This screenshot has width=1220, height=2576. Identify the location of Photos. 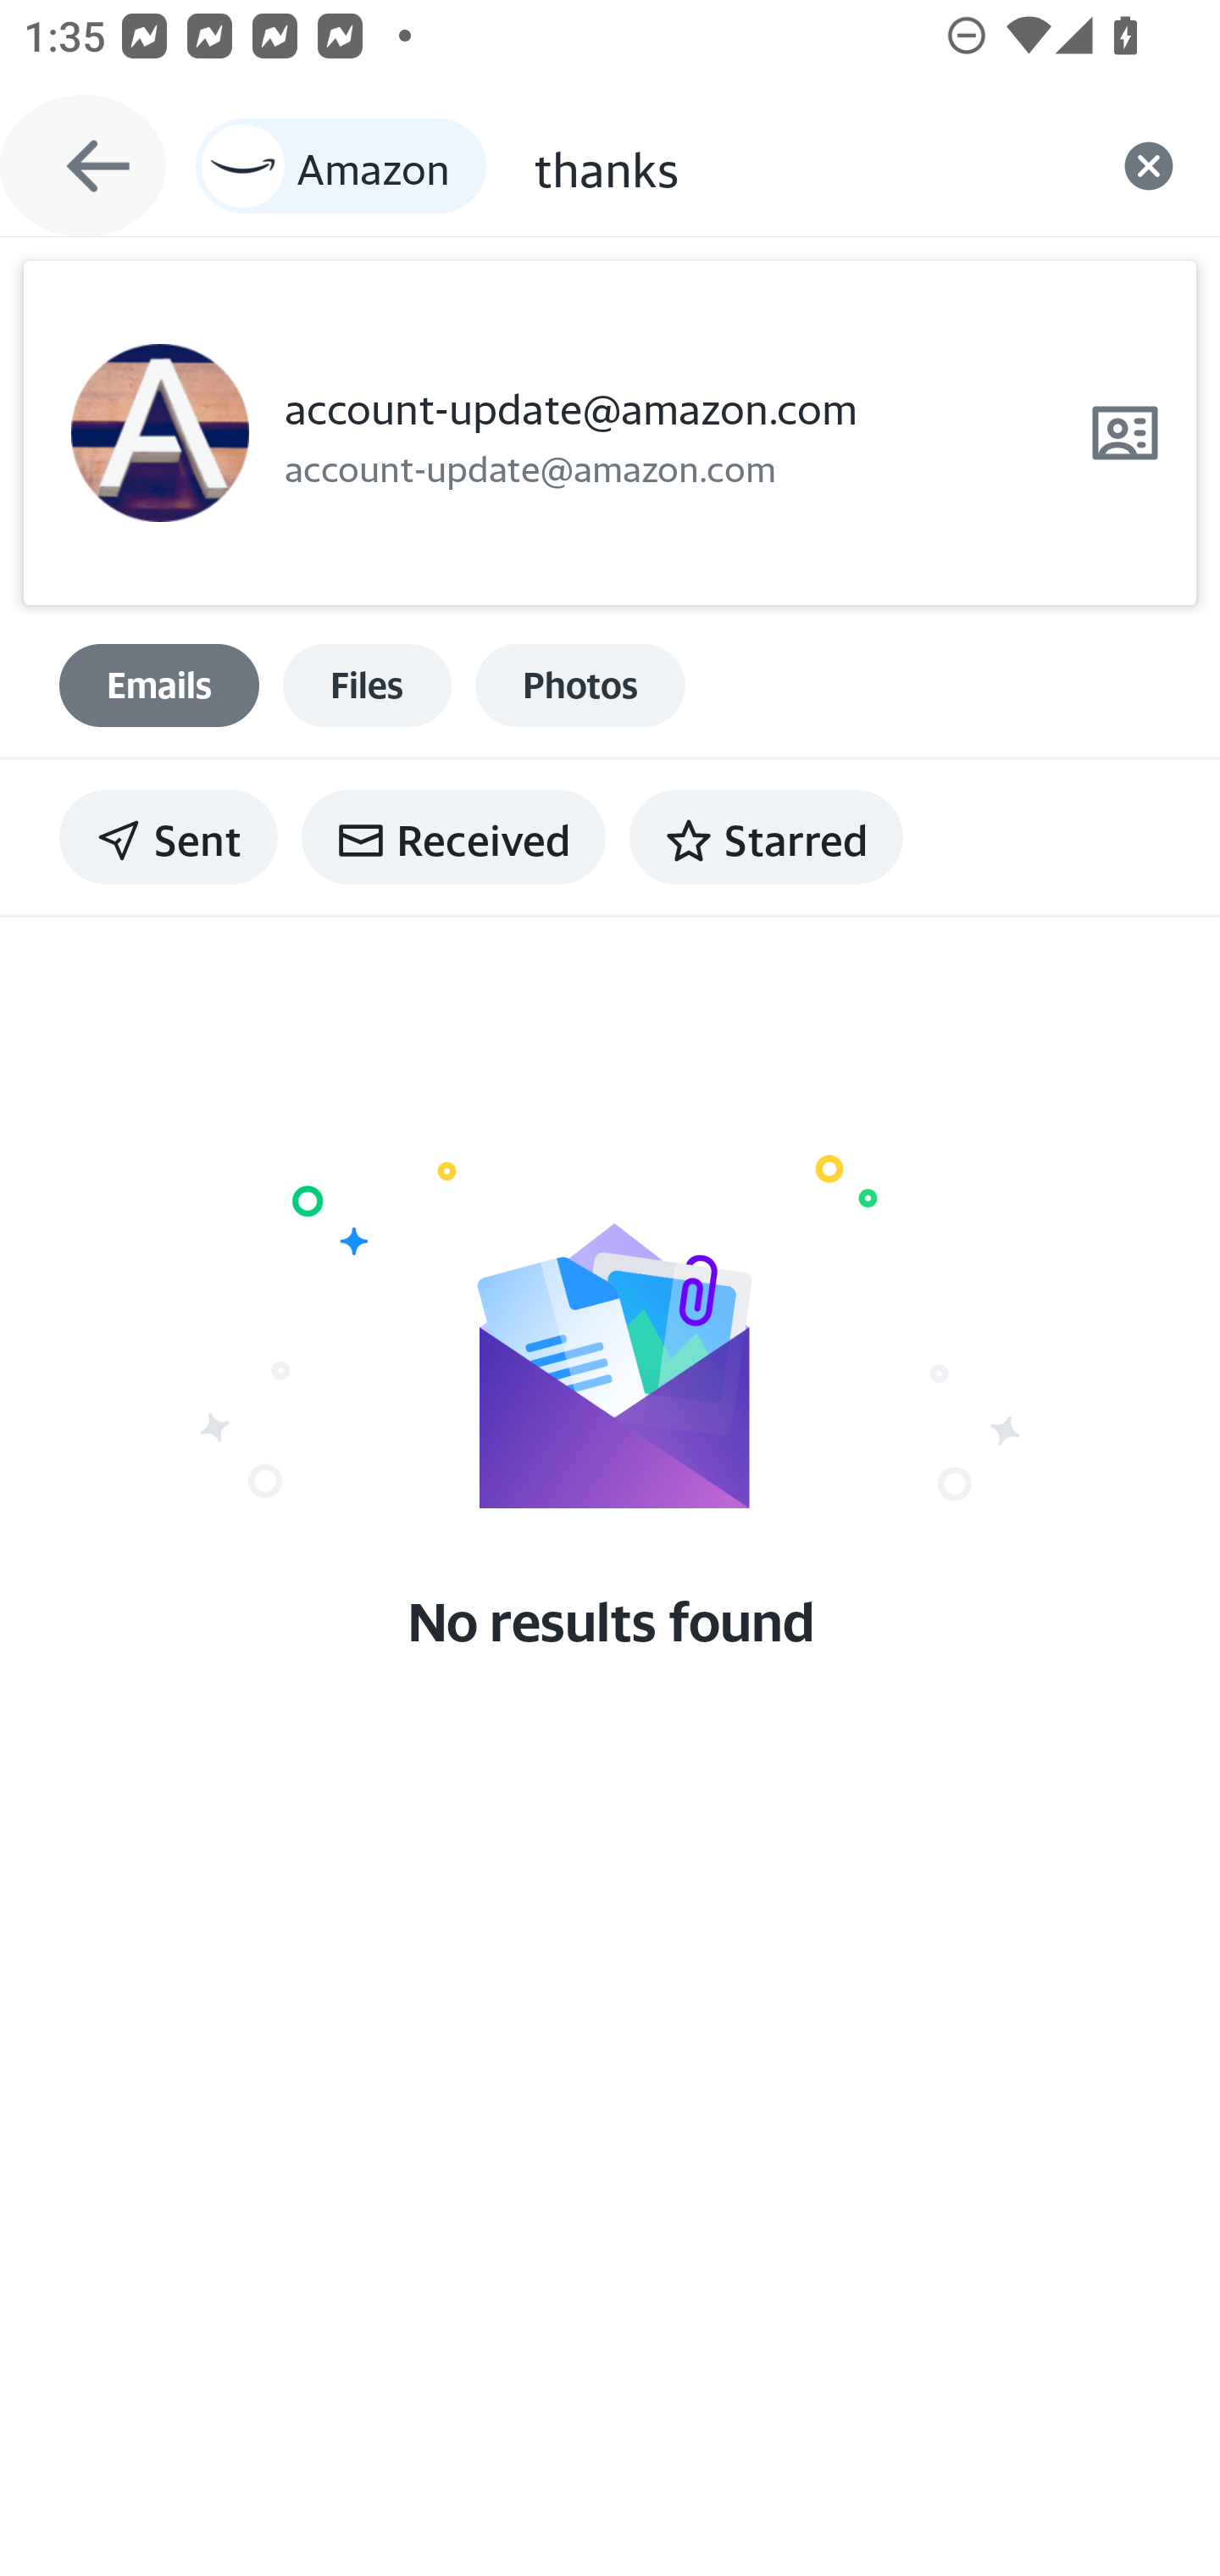
(580, 685).